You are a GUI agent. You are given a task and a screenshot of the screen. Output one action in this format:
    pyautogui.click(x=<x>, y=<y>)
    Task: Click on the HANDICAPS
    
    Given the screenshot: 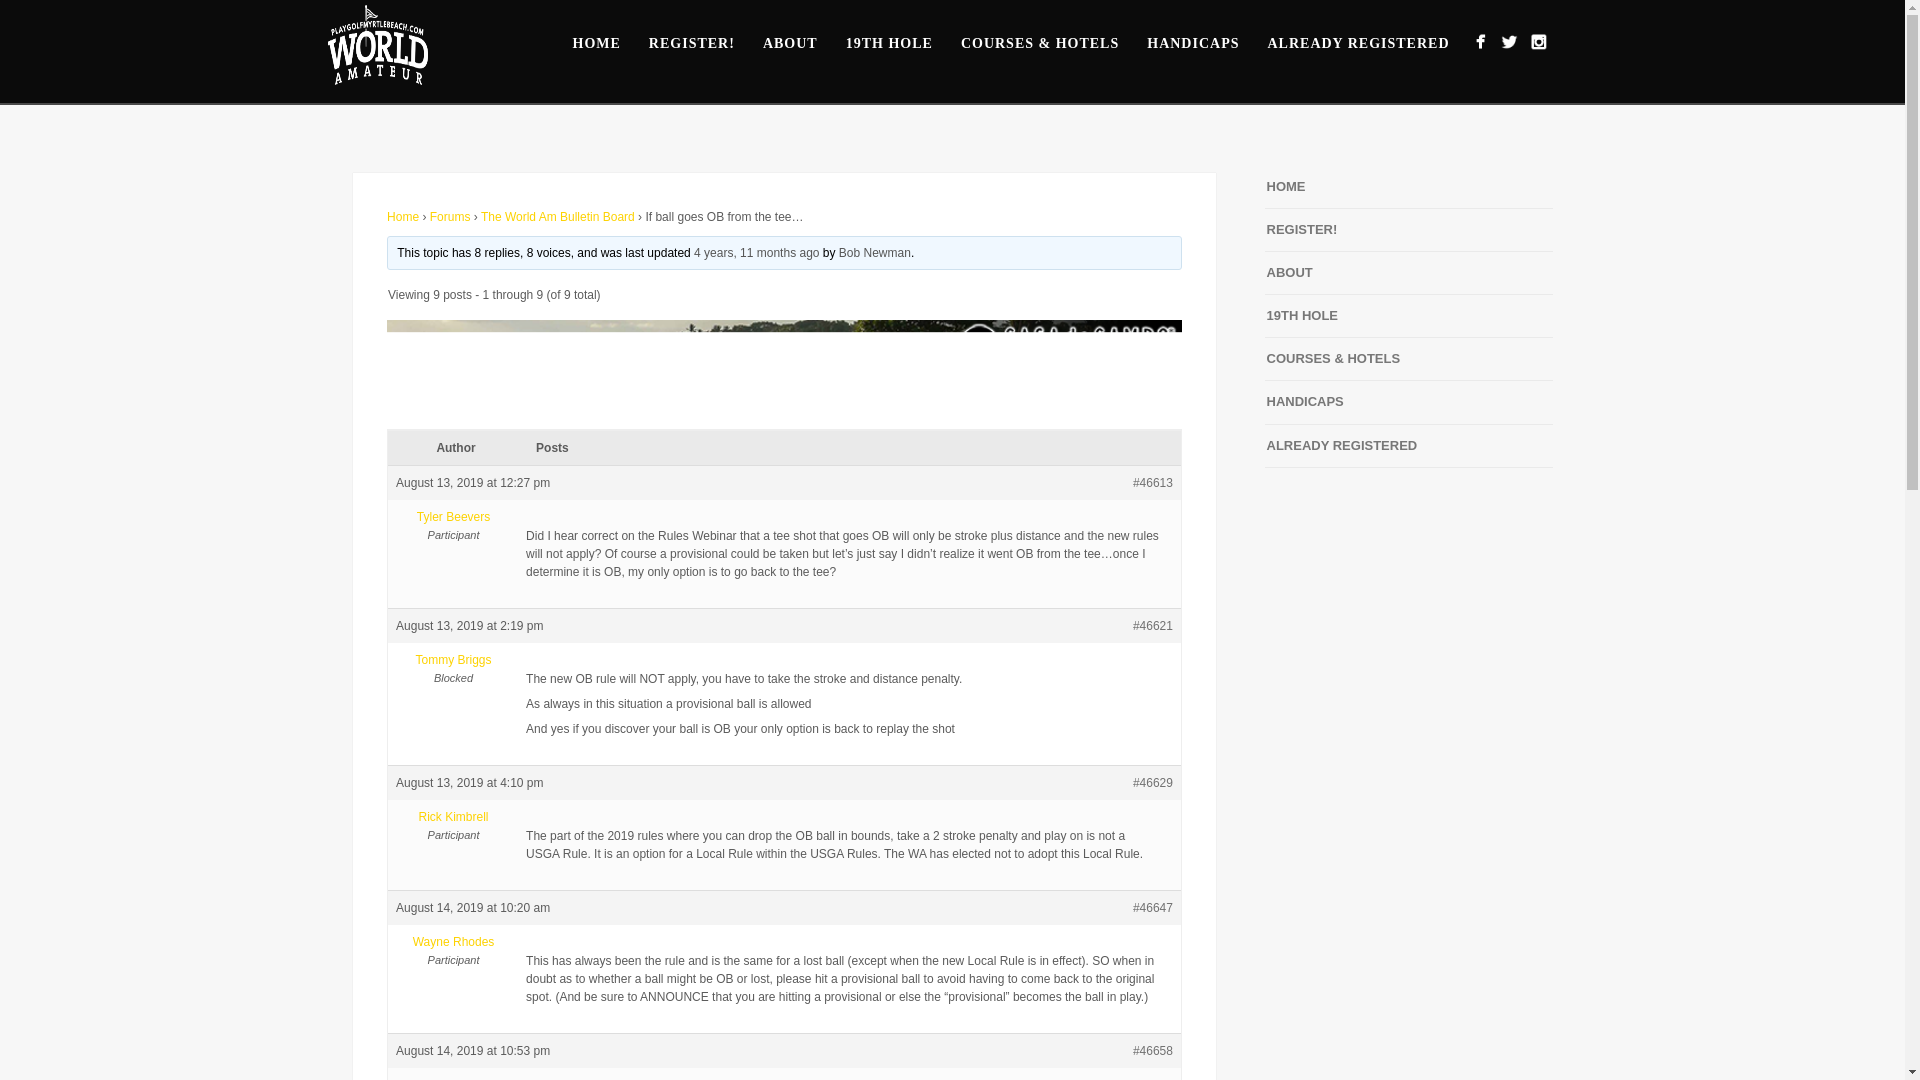 What is the action you would take?
    pyautogui.click(x=1192, y=44)
    